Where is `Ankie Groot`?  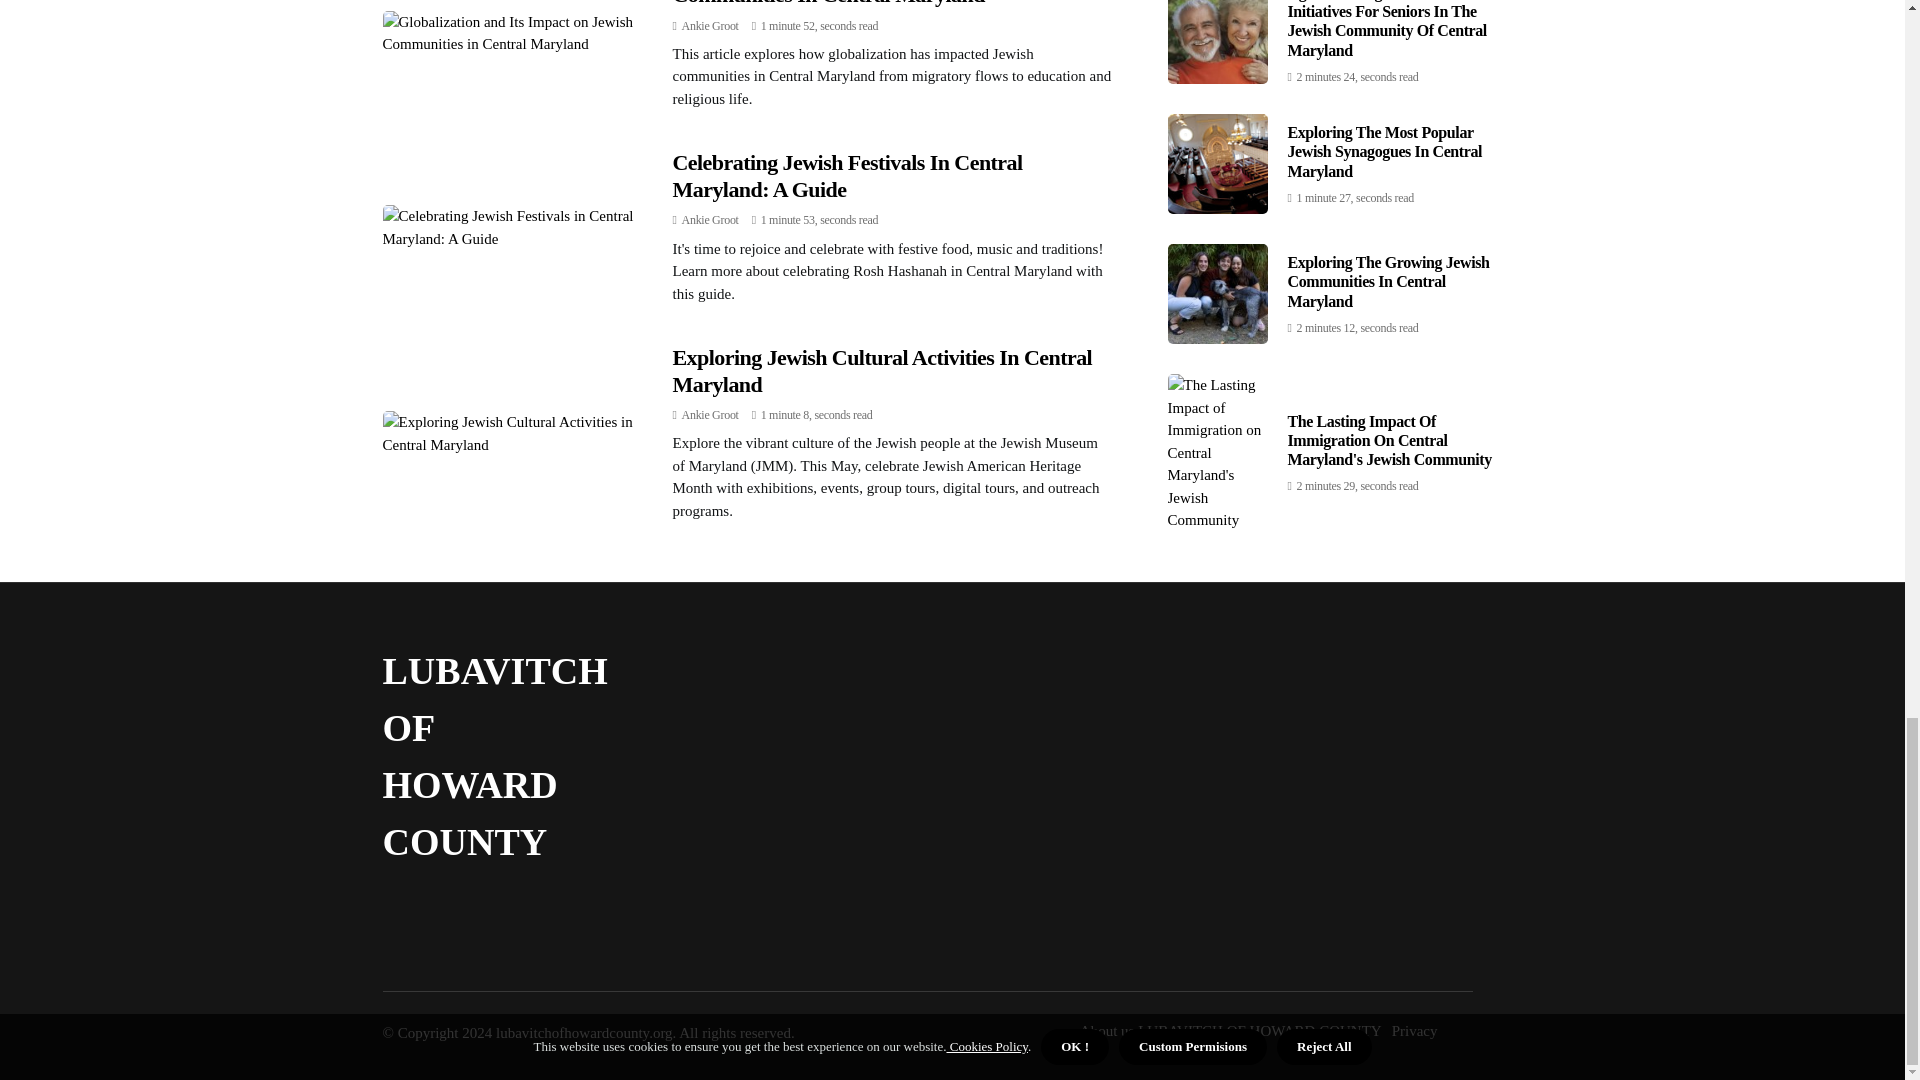
Ankie Groot is located at coordinates (710, 219).